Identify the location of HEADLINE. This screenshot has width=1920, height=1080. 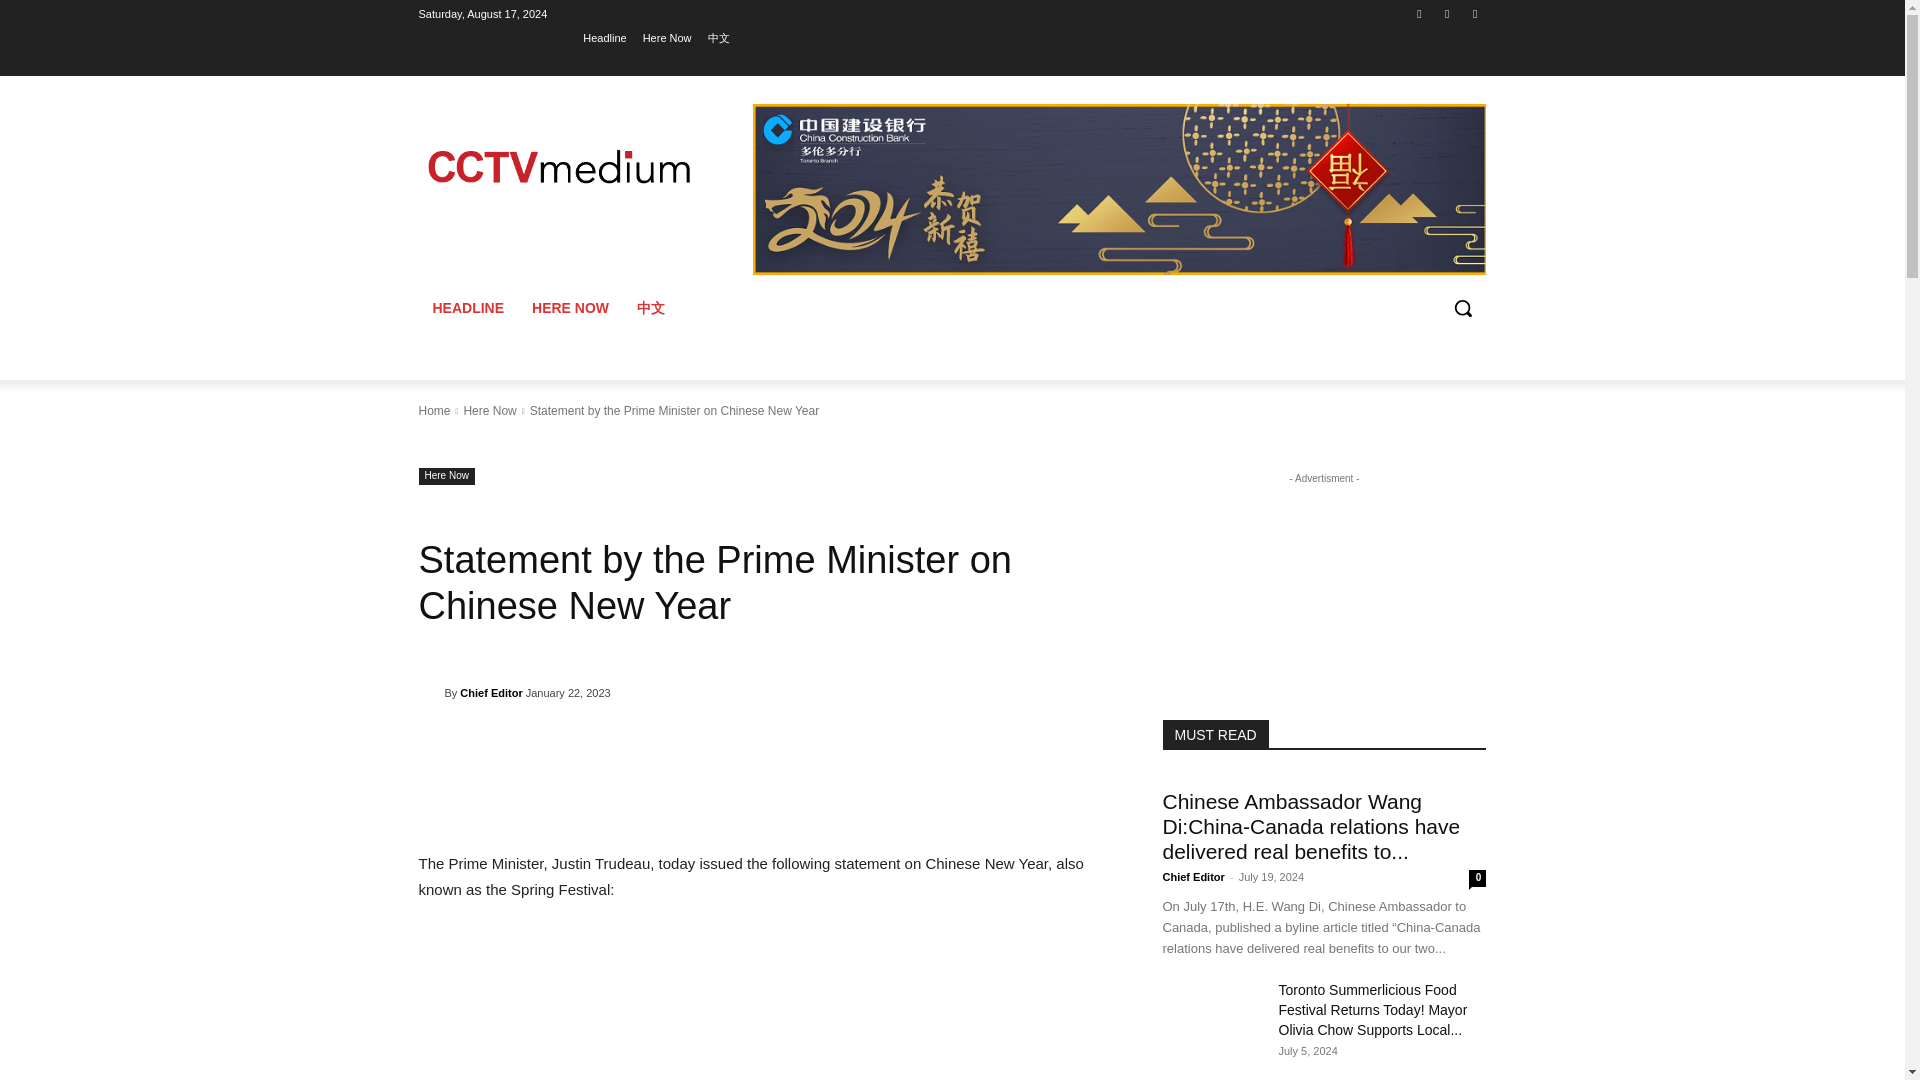
(468, 308).